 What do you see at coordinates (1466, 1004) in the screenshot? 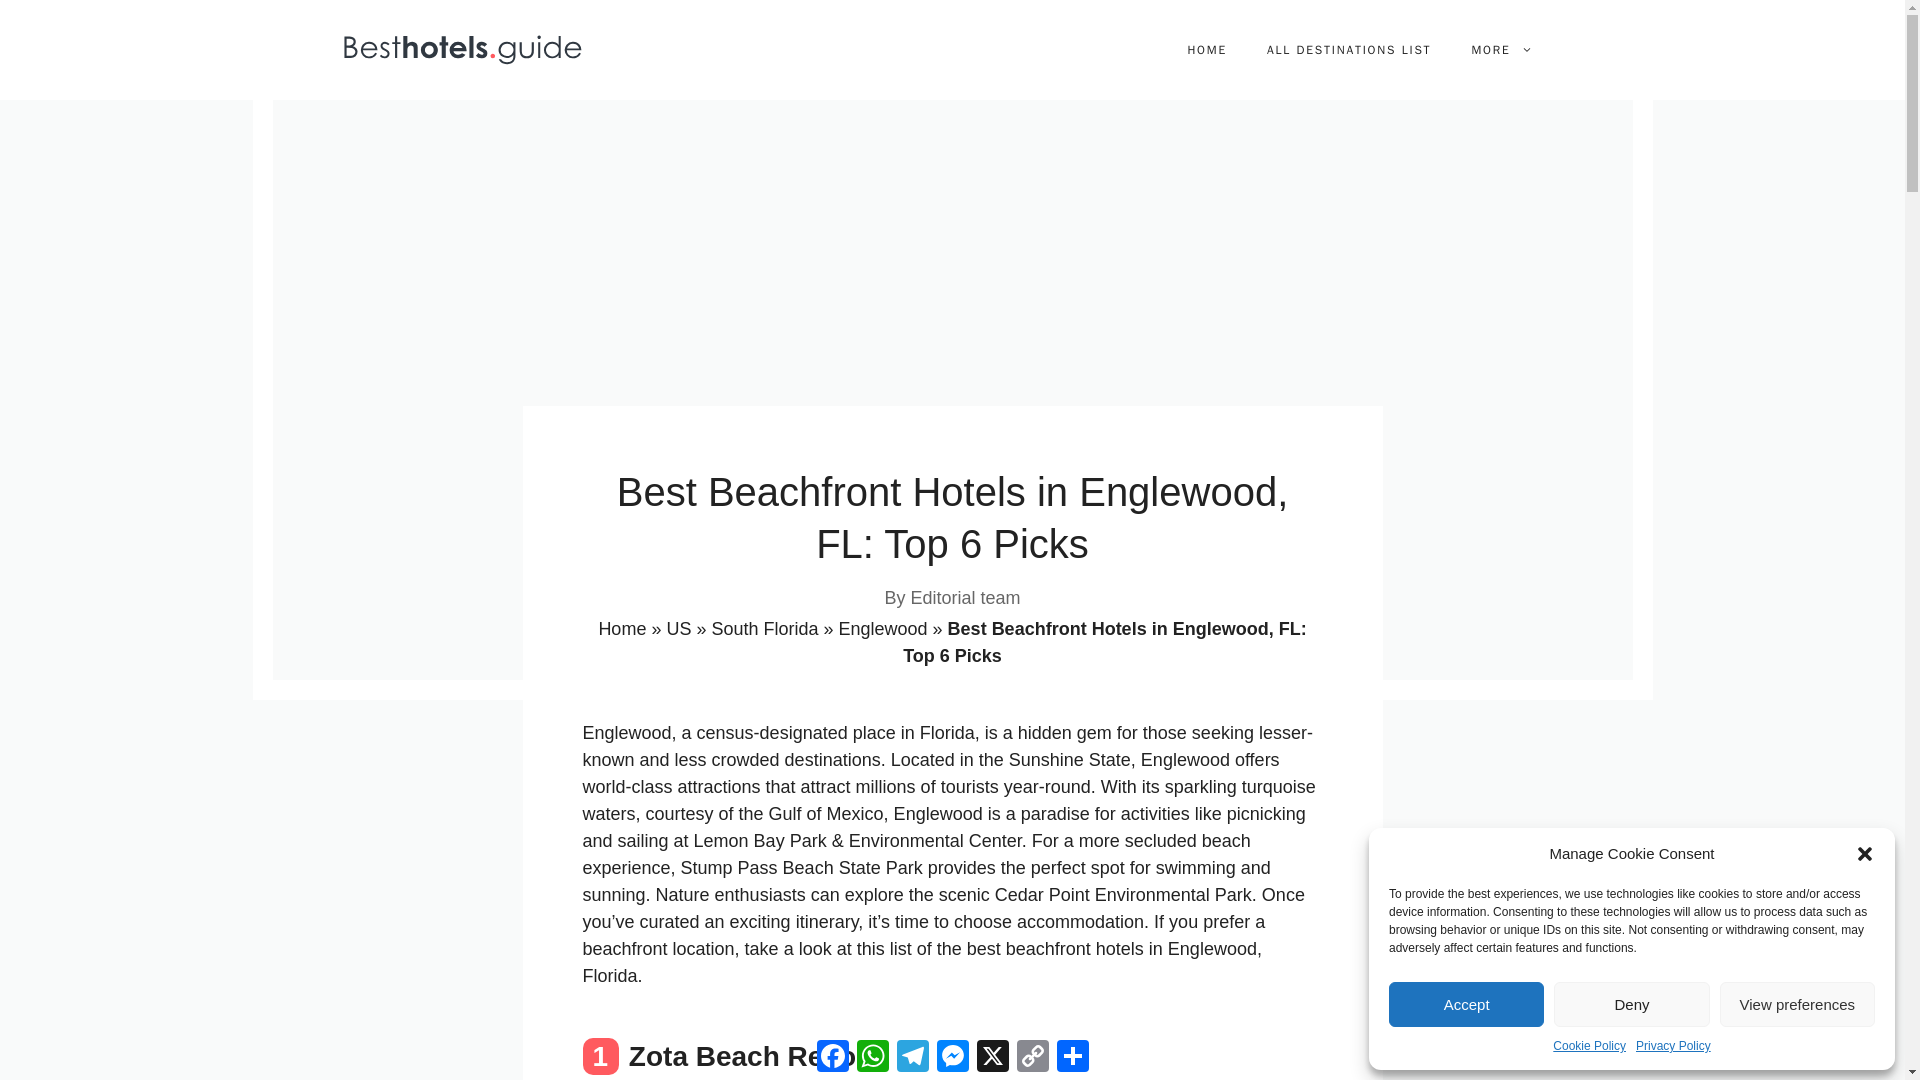
I see `Accept` at bounding box center [1466, 1004].